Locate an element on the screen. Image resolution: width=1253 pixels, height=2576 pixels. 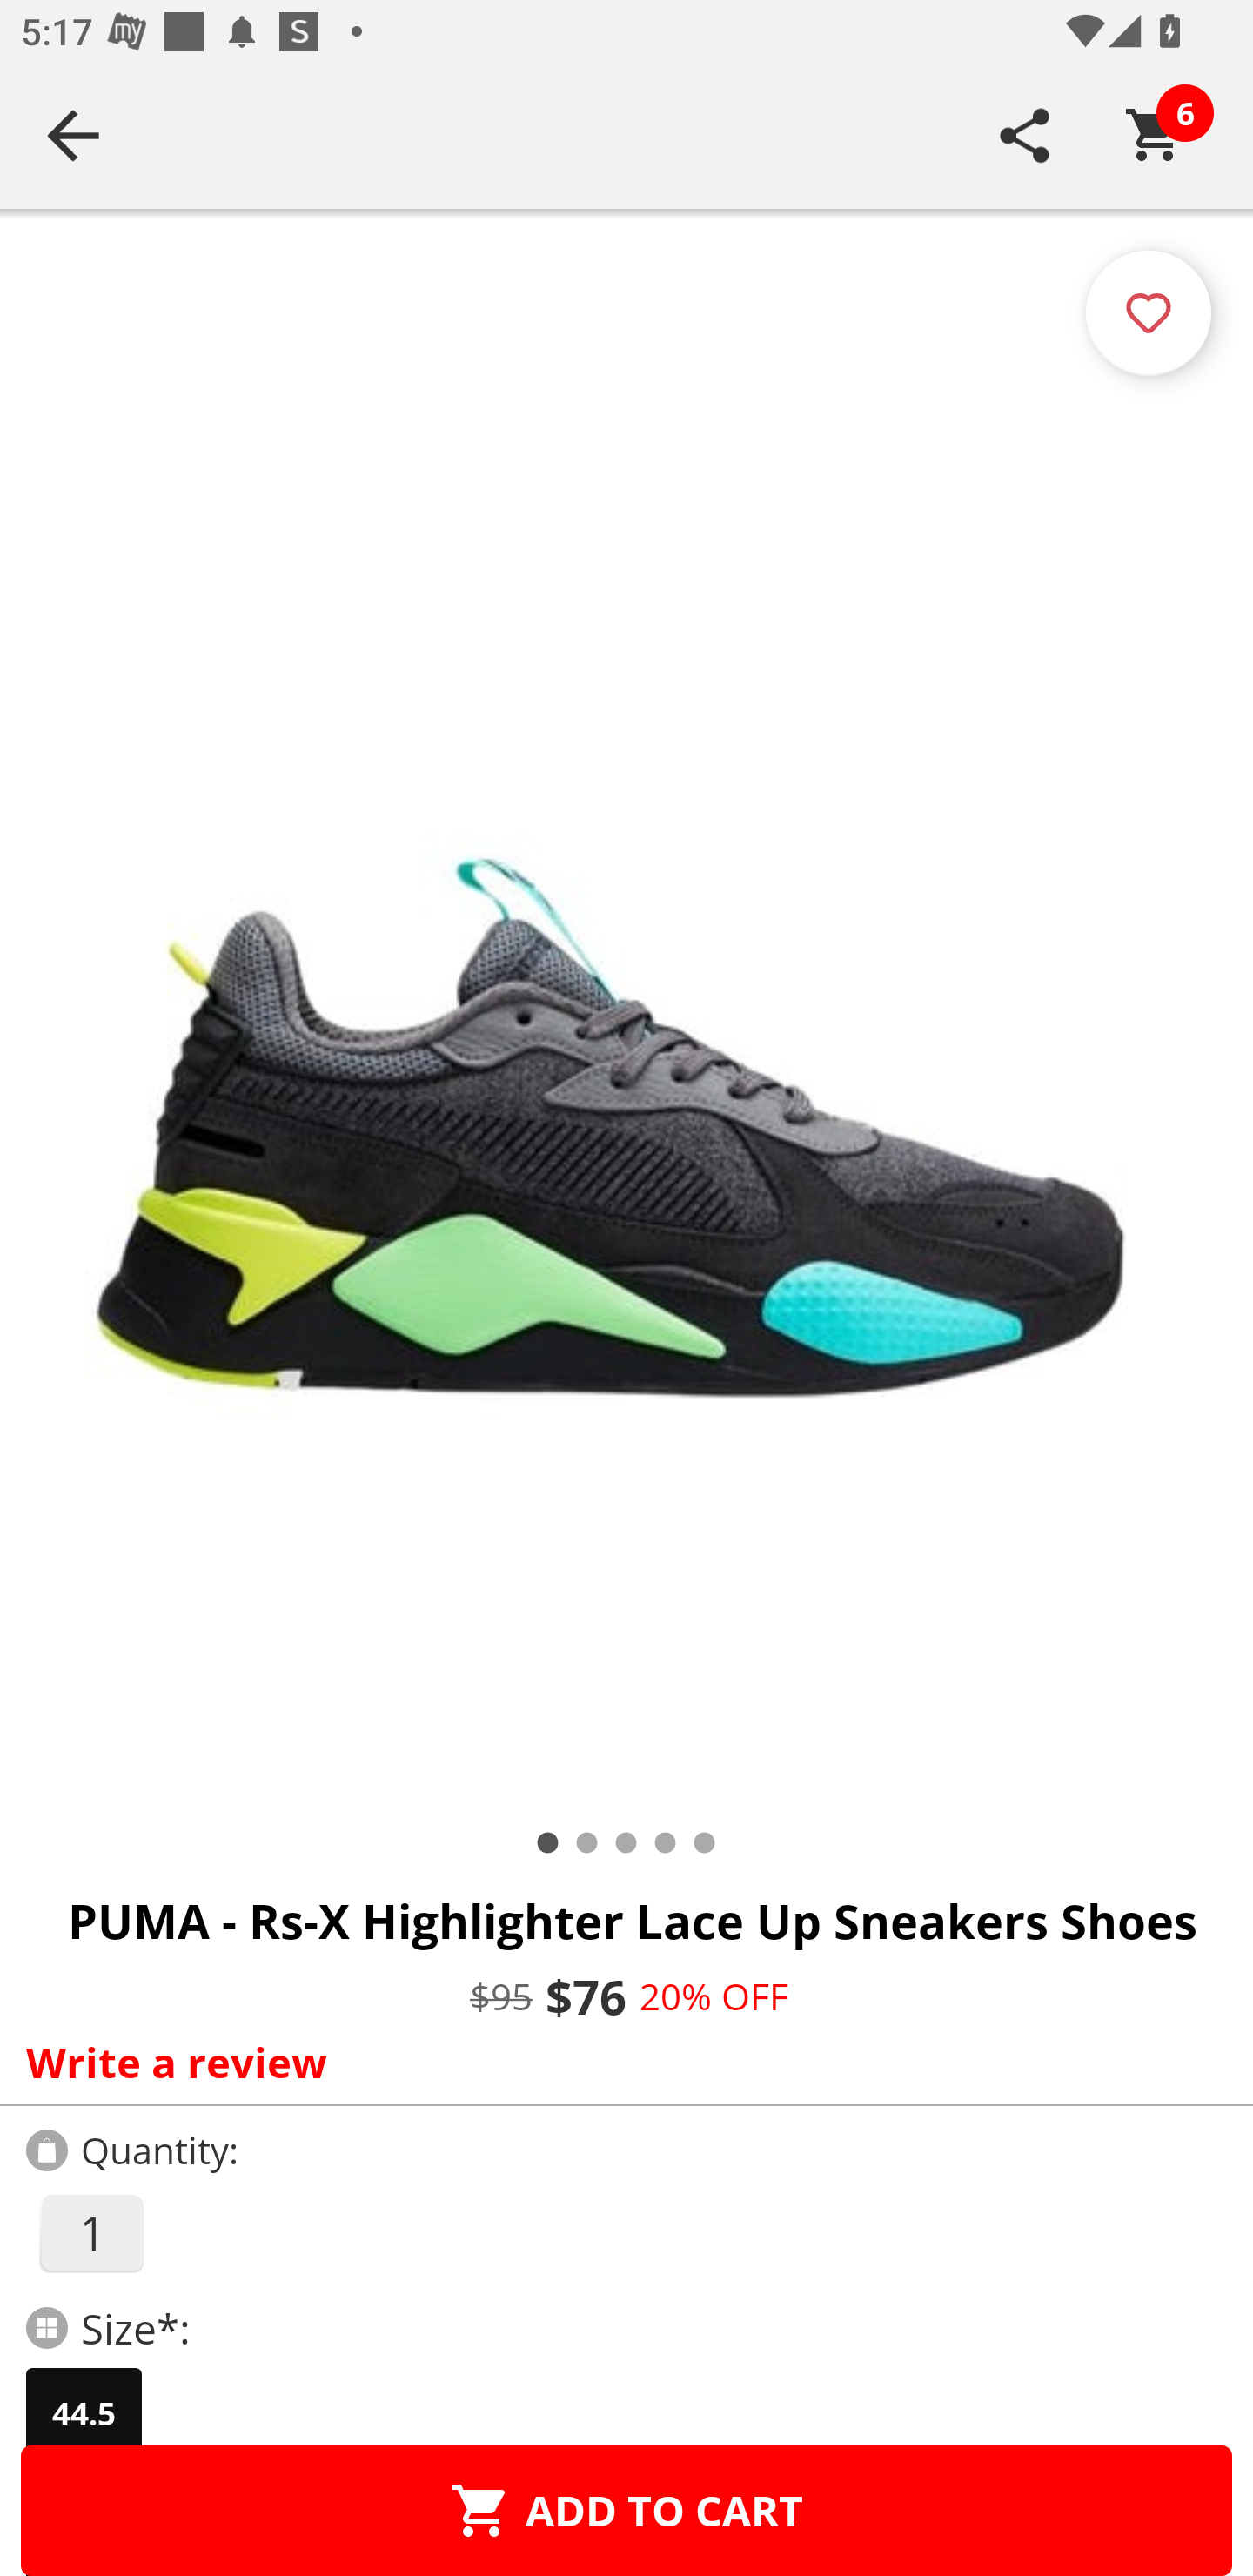
44.5 is located at coordinates (84, 2413).